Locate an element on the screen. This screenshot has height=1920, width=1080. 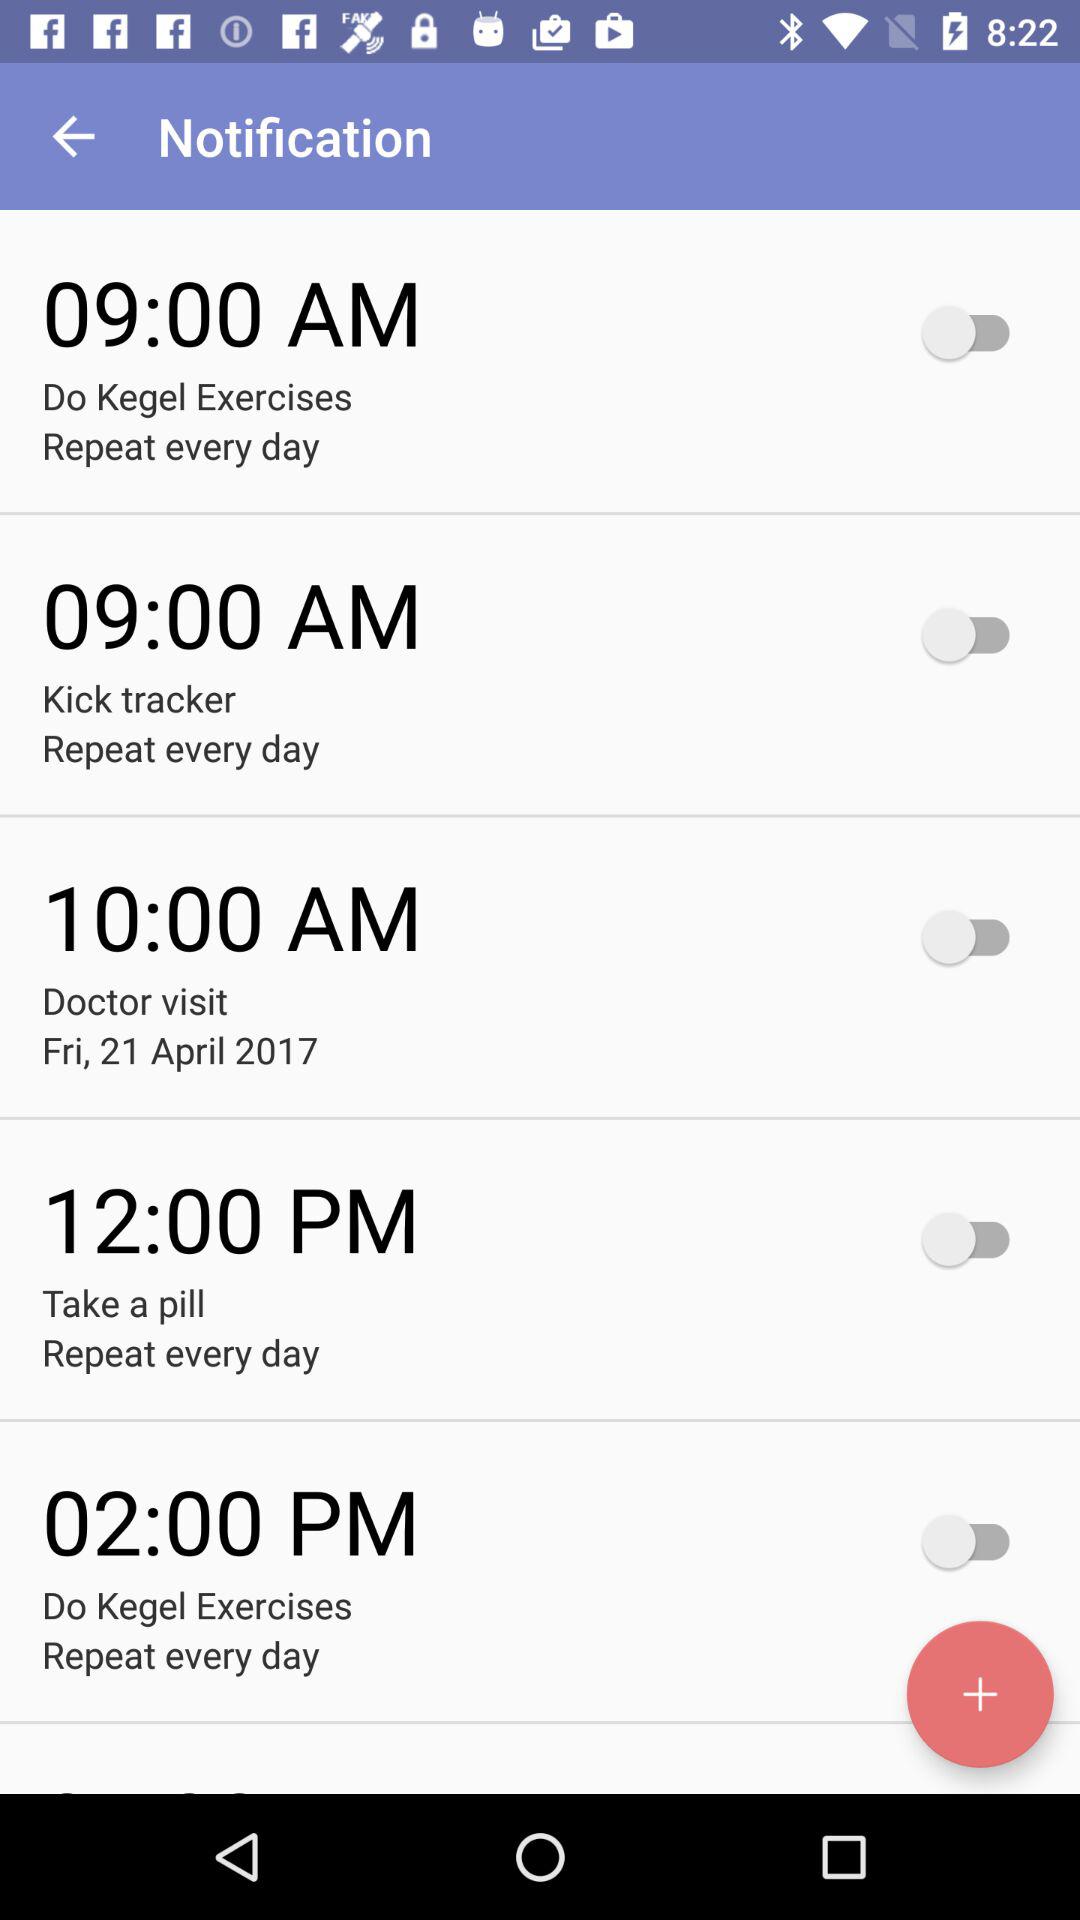
select the icon right side text 1200 pm is located at coordinates (975, 1238).